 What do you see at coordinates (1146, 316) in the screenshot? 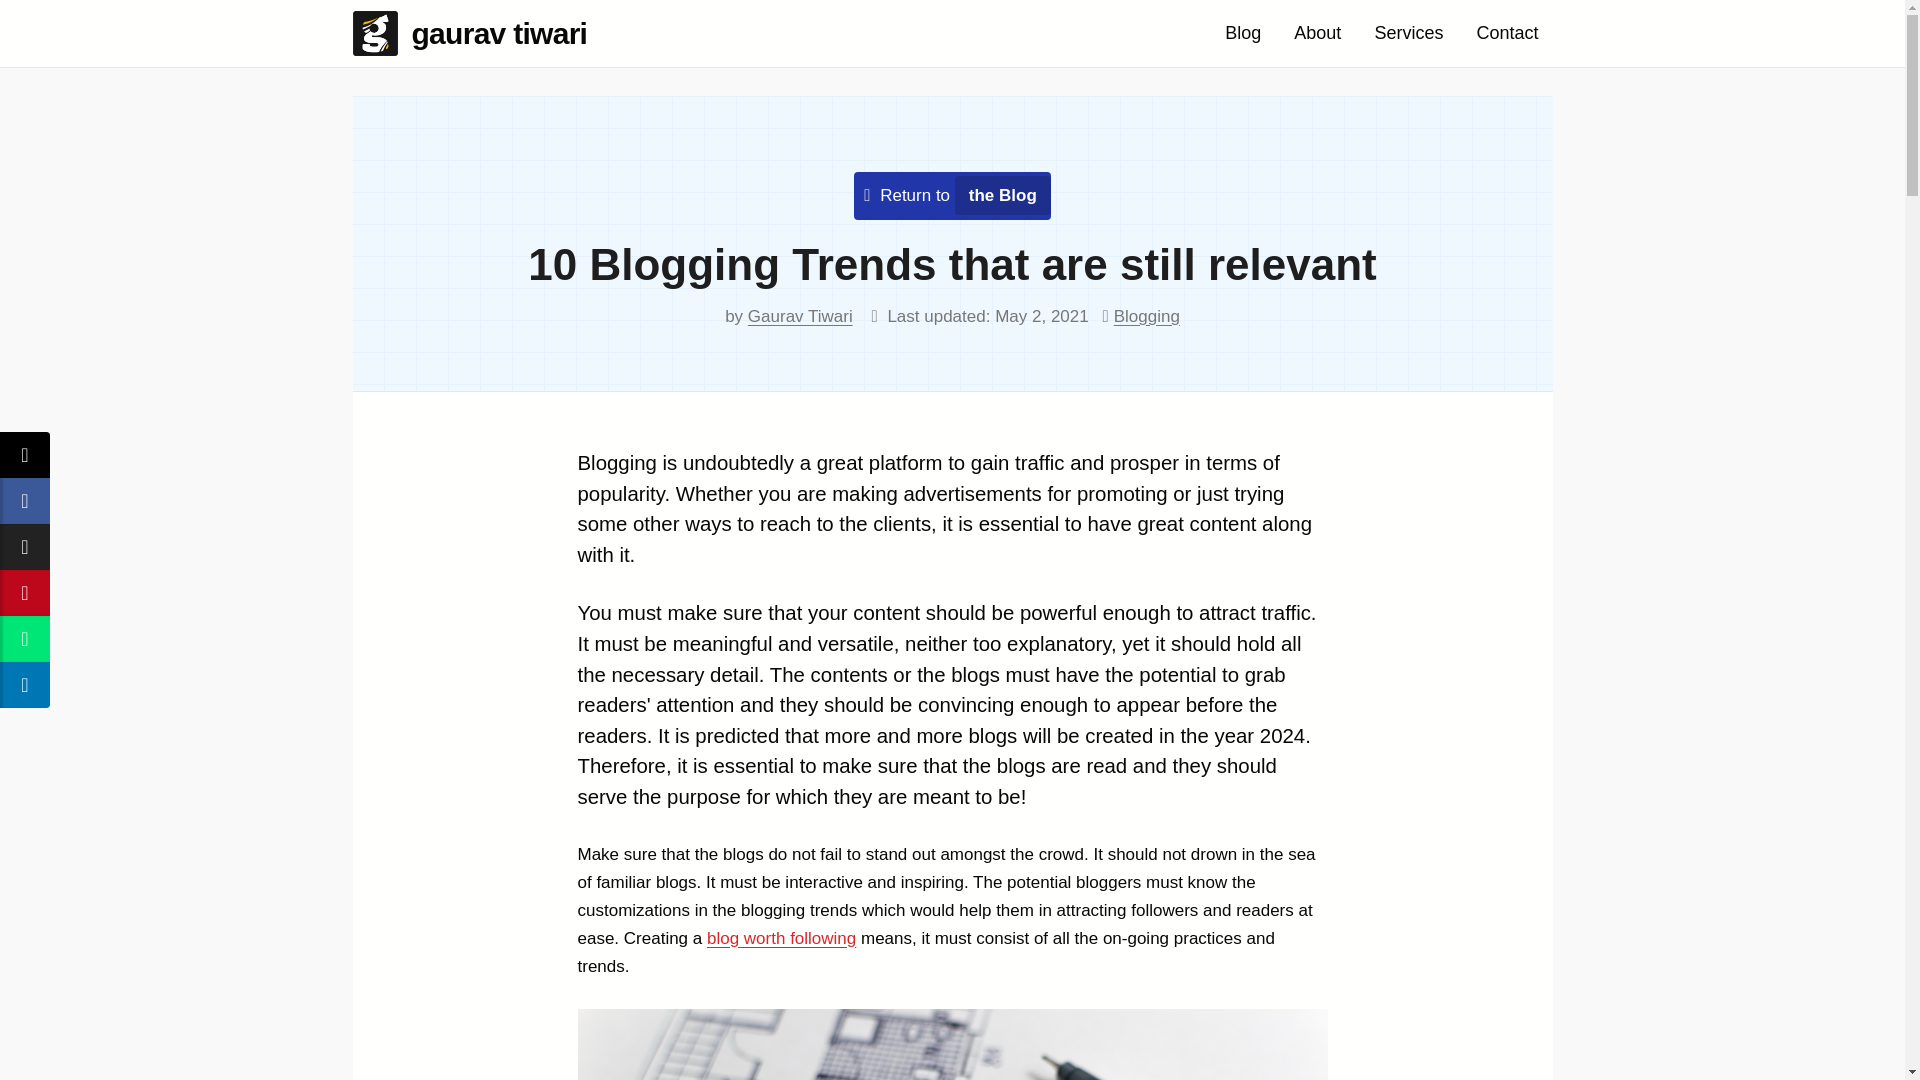
I see `Blogging` at bounding box center [1146, 316].